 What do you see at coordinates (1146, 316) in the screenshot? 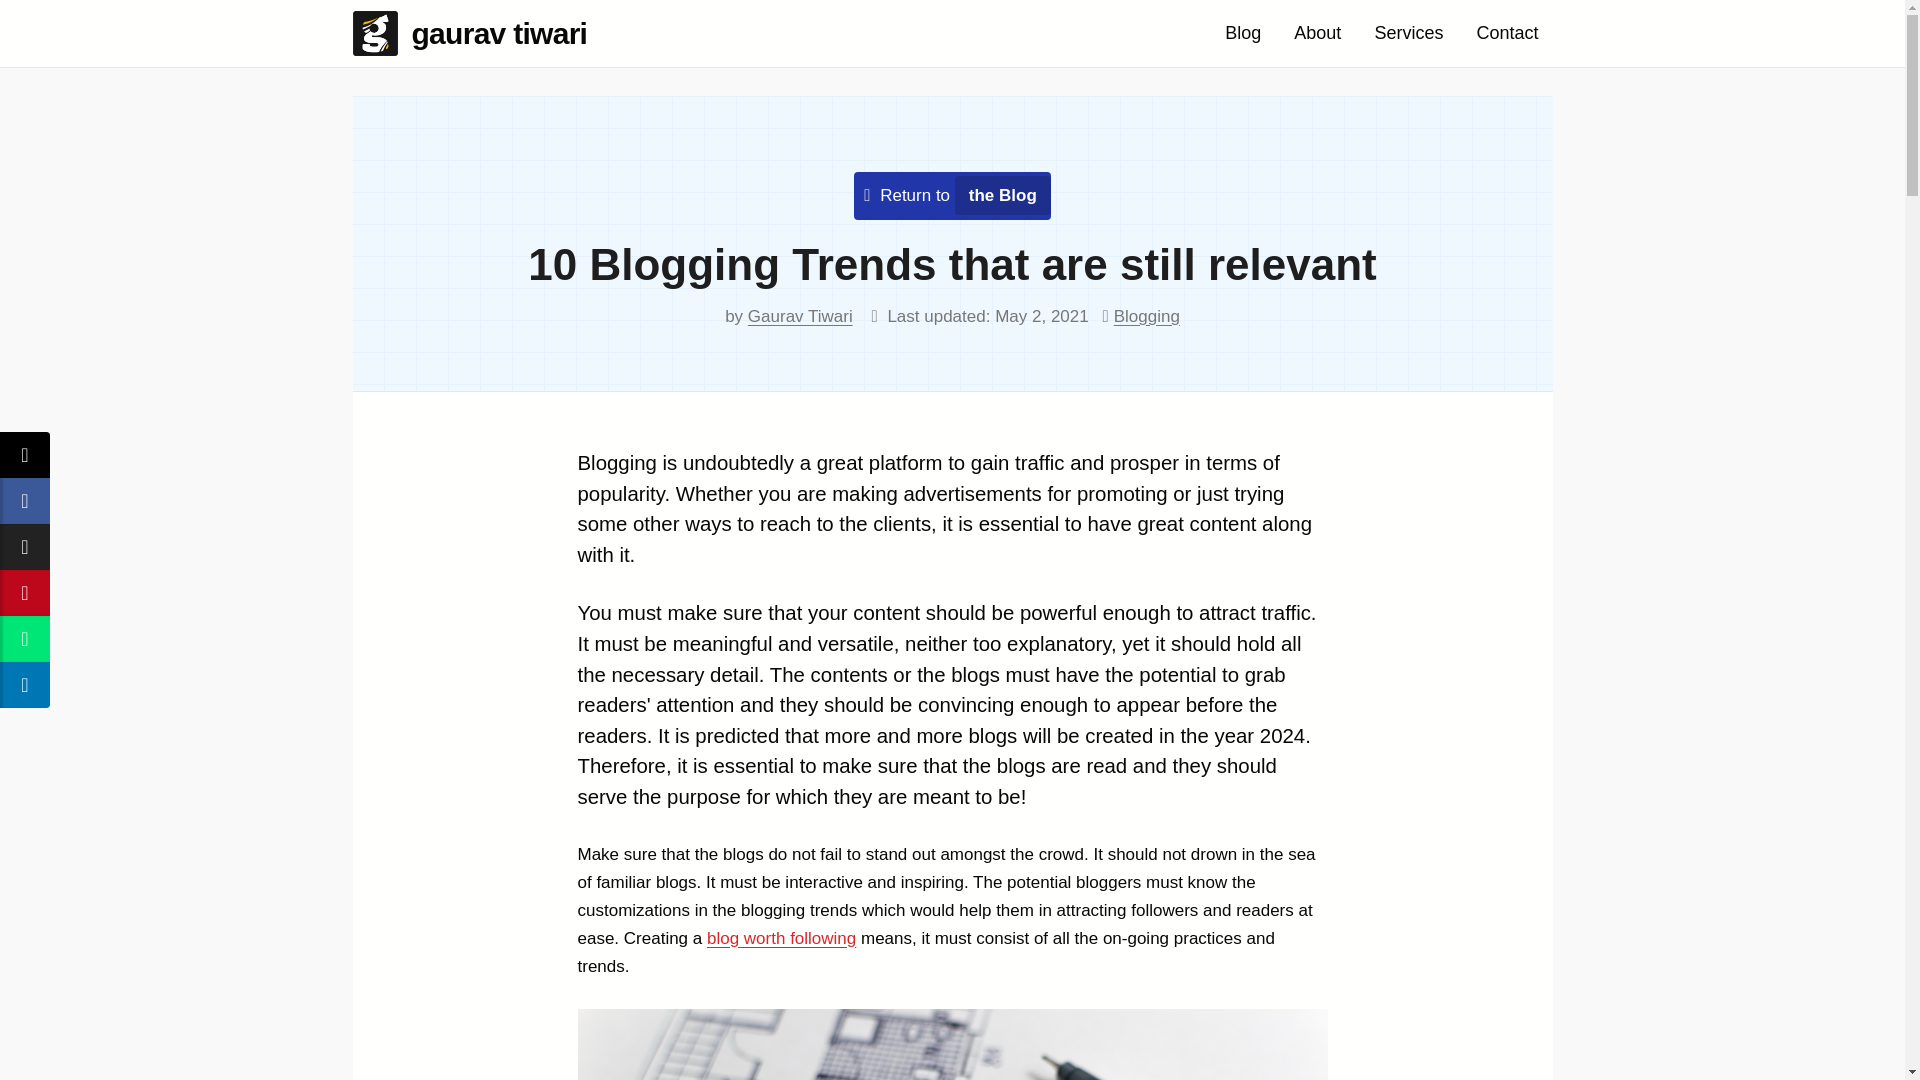
I see `Blogging` at bounding box center [1146, 316].